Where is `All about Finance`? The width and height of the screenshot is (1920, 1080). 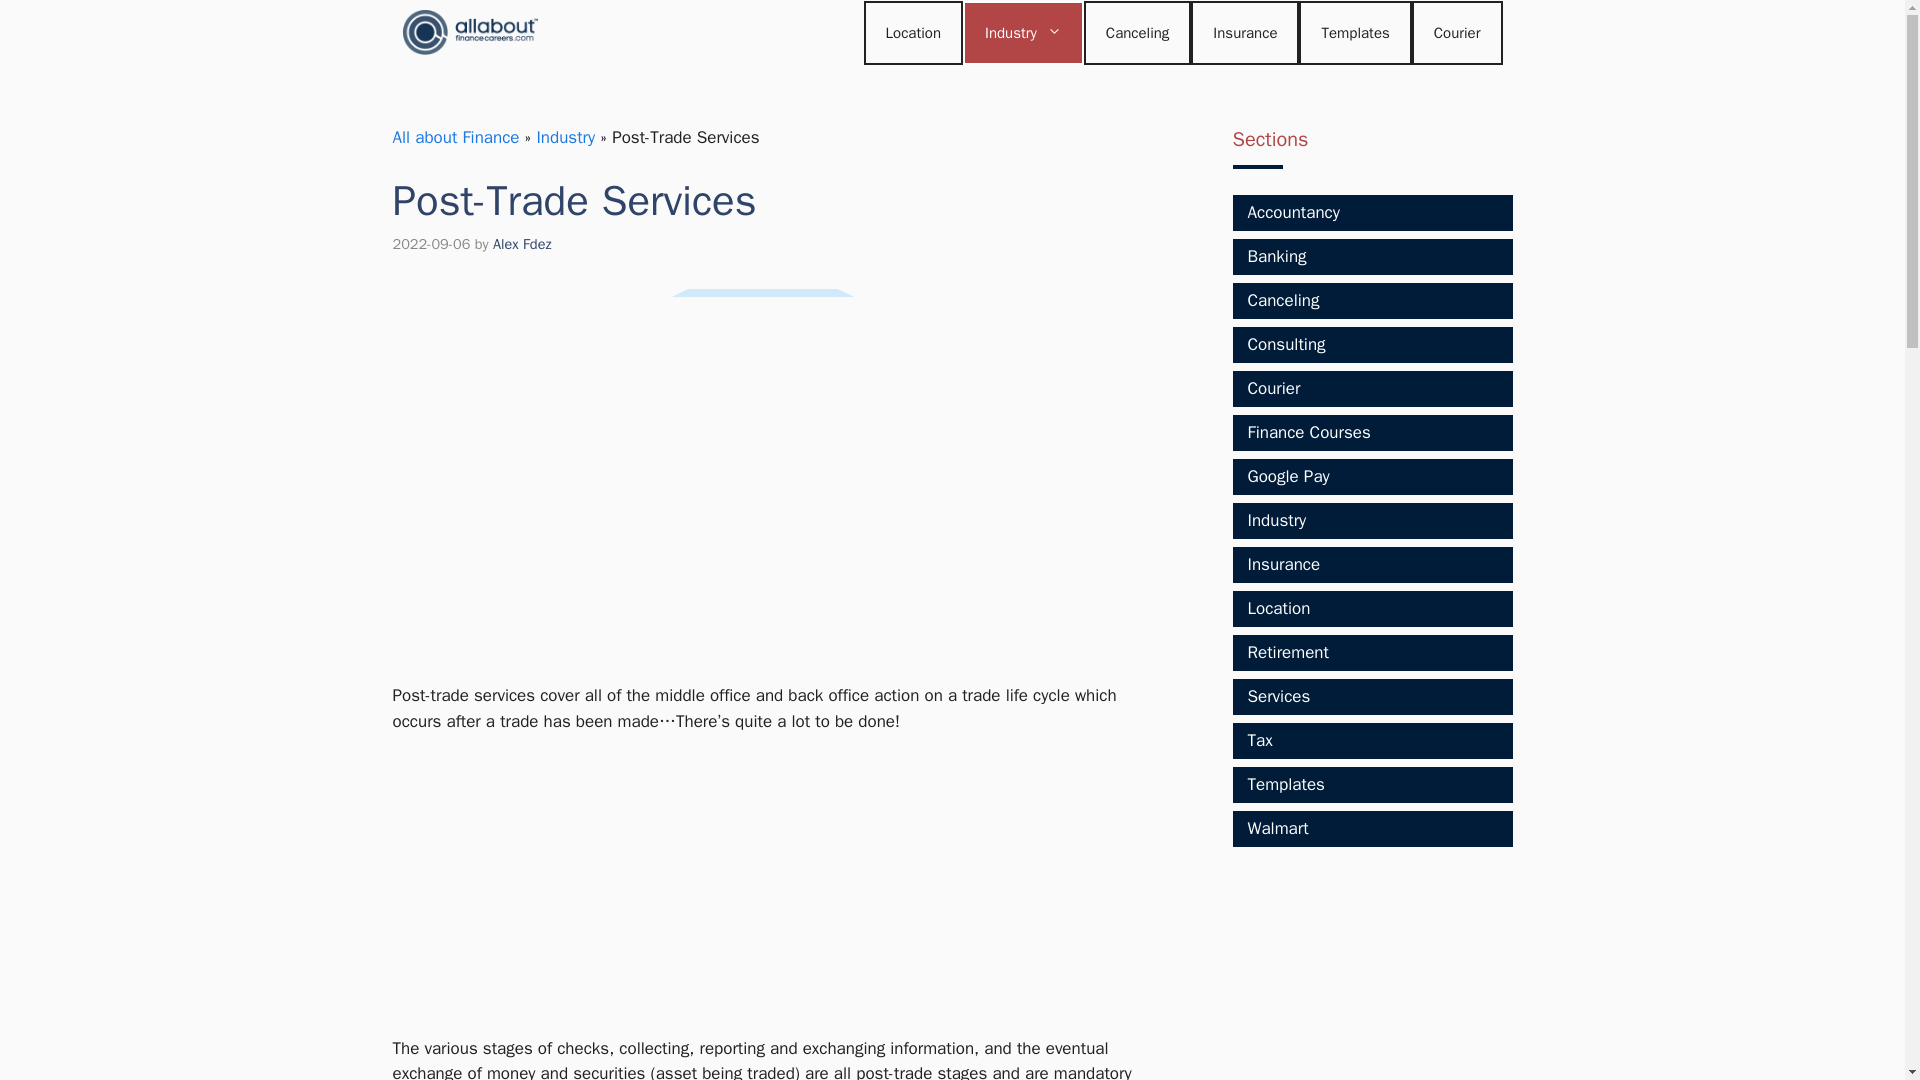
All about Finance is located at coordinates (454, 137).